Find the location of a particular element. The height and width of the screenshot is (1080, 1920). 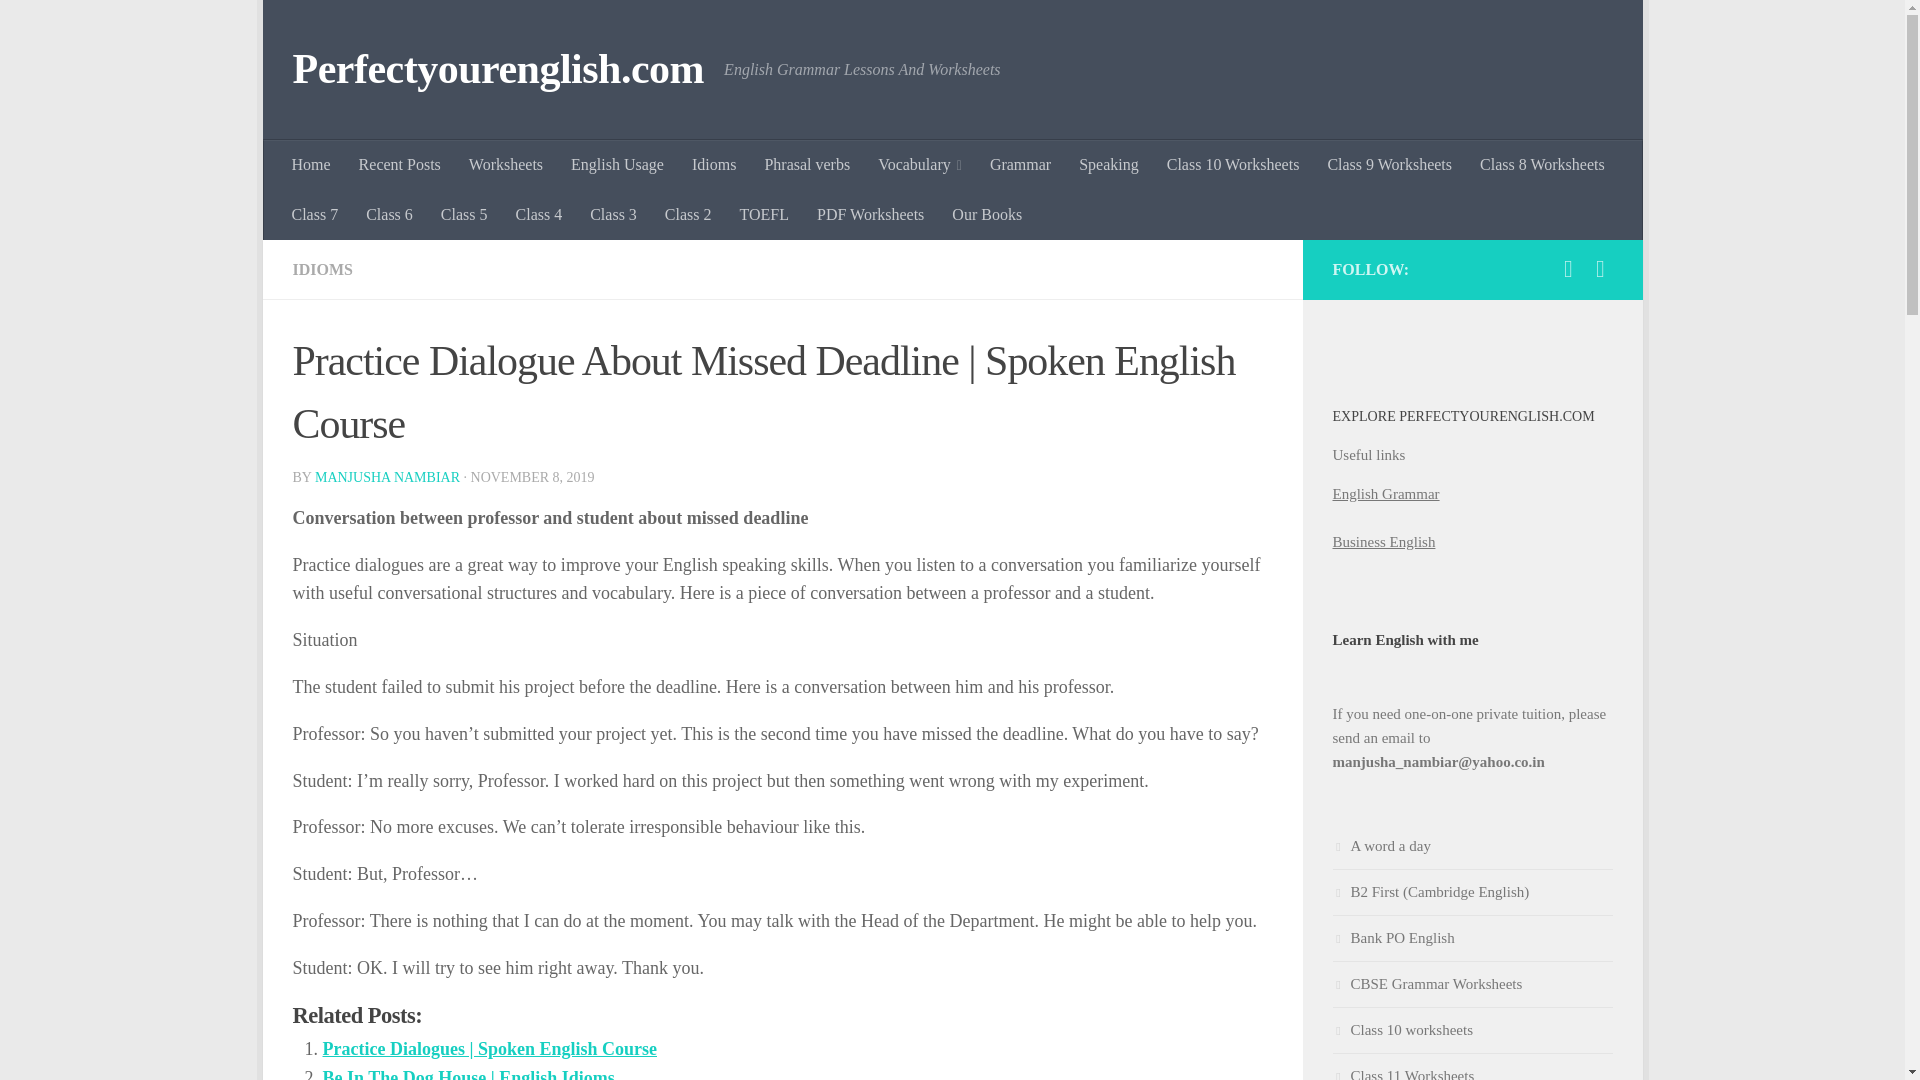

Grammar is located at coordinates (1020, 165).